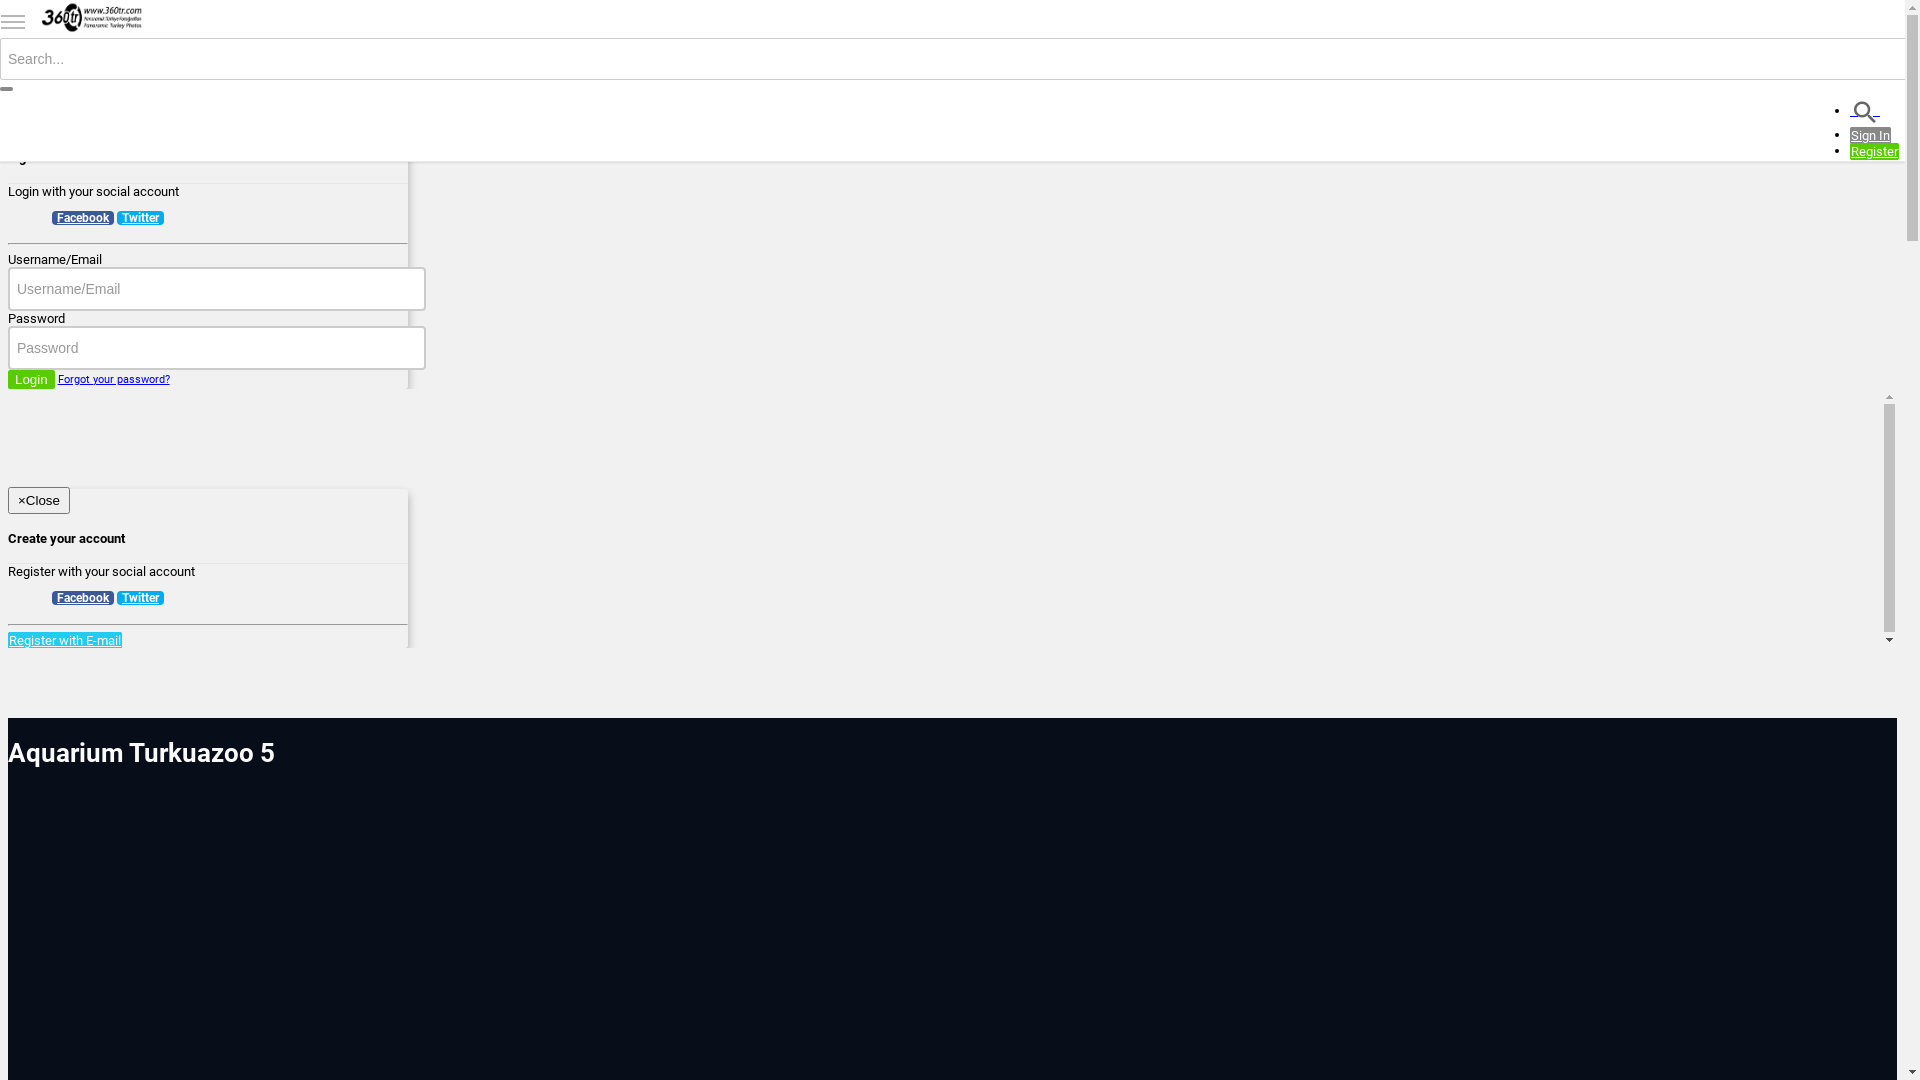 This screenshot has height=1080, width=1920. Describe the element at coordinates (65, 640) in the screenshot. I see `Register with E-mail` at that location.